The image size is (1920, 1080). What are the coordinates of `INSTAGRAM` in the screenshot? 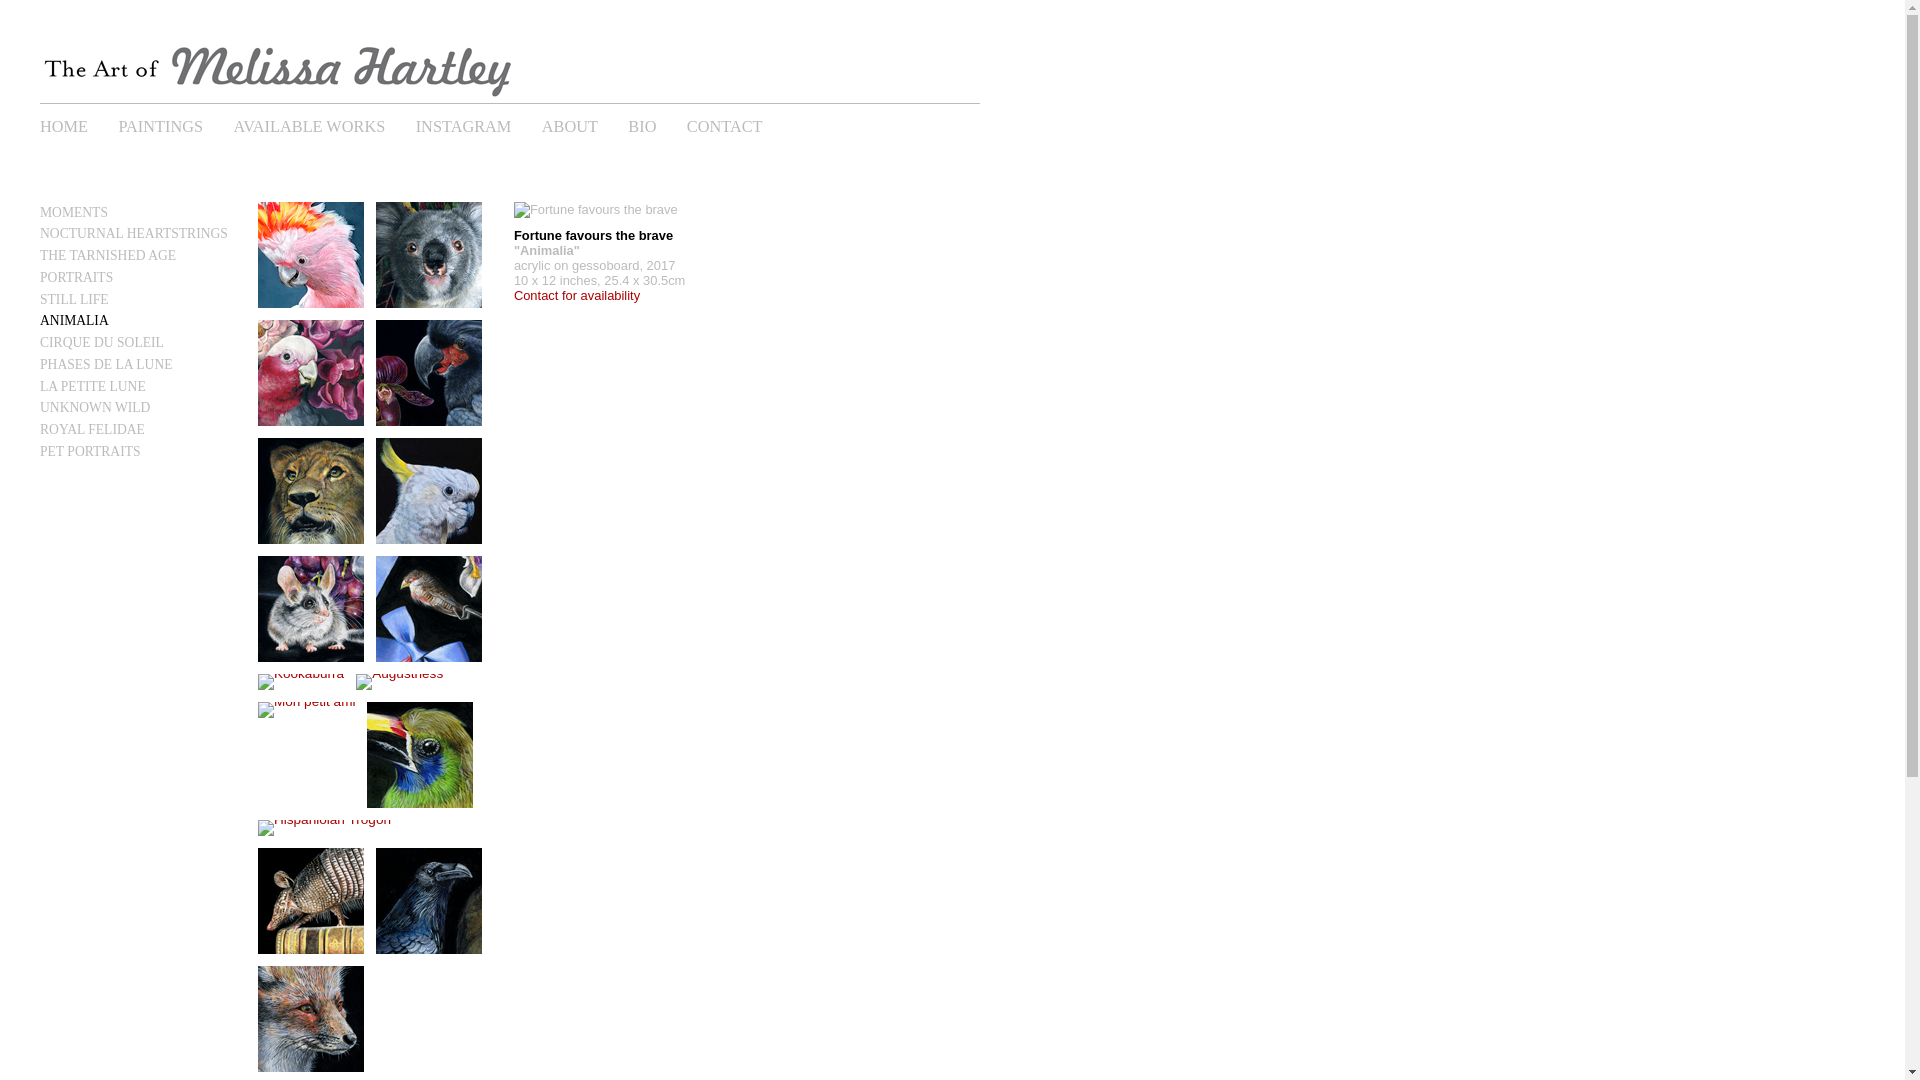 It's located at (478, 122).